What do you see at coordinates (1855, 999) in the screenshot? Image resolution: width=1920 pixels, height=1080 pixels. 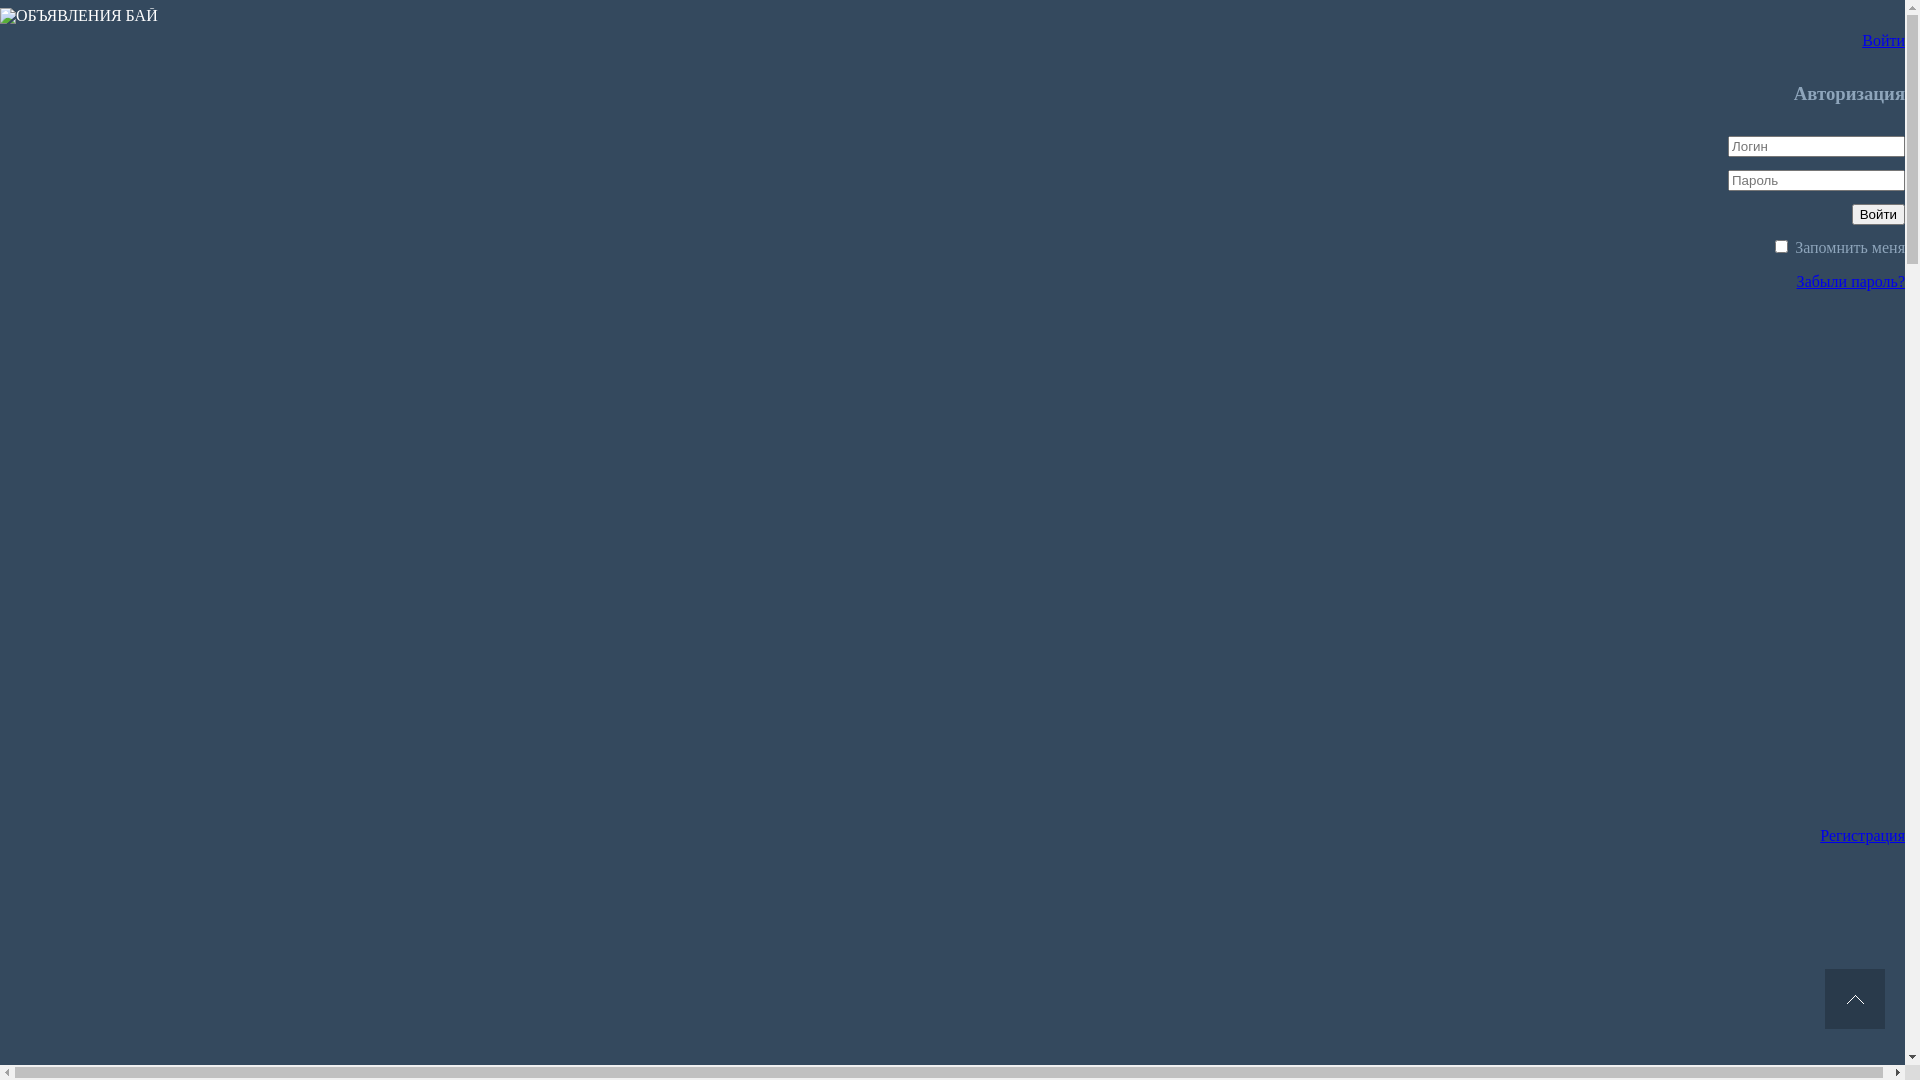 I see ` ` at bounding box center [1855, 999].